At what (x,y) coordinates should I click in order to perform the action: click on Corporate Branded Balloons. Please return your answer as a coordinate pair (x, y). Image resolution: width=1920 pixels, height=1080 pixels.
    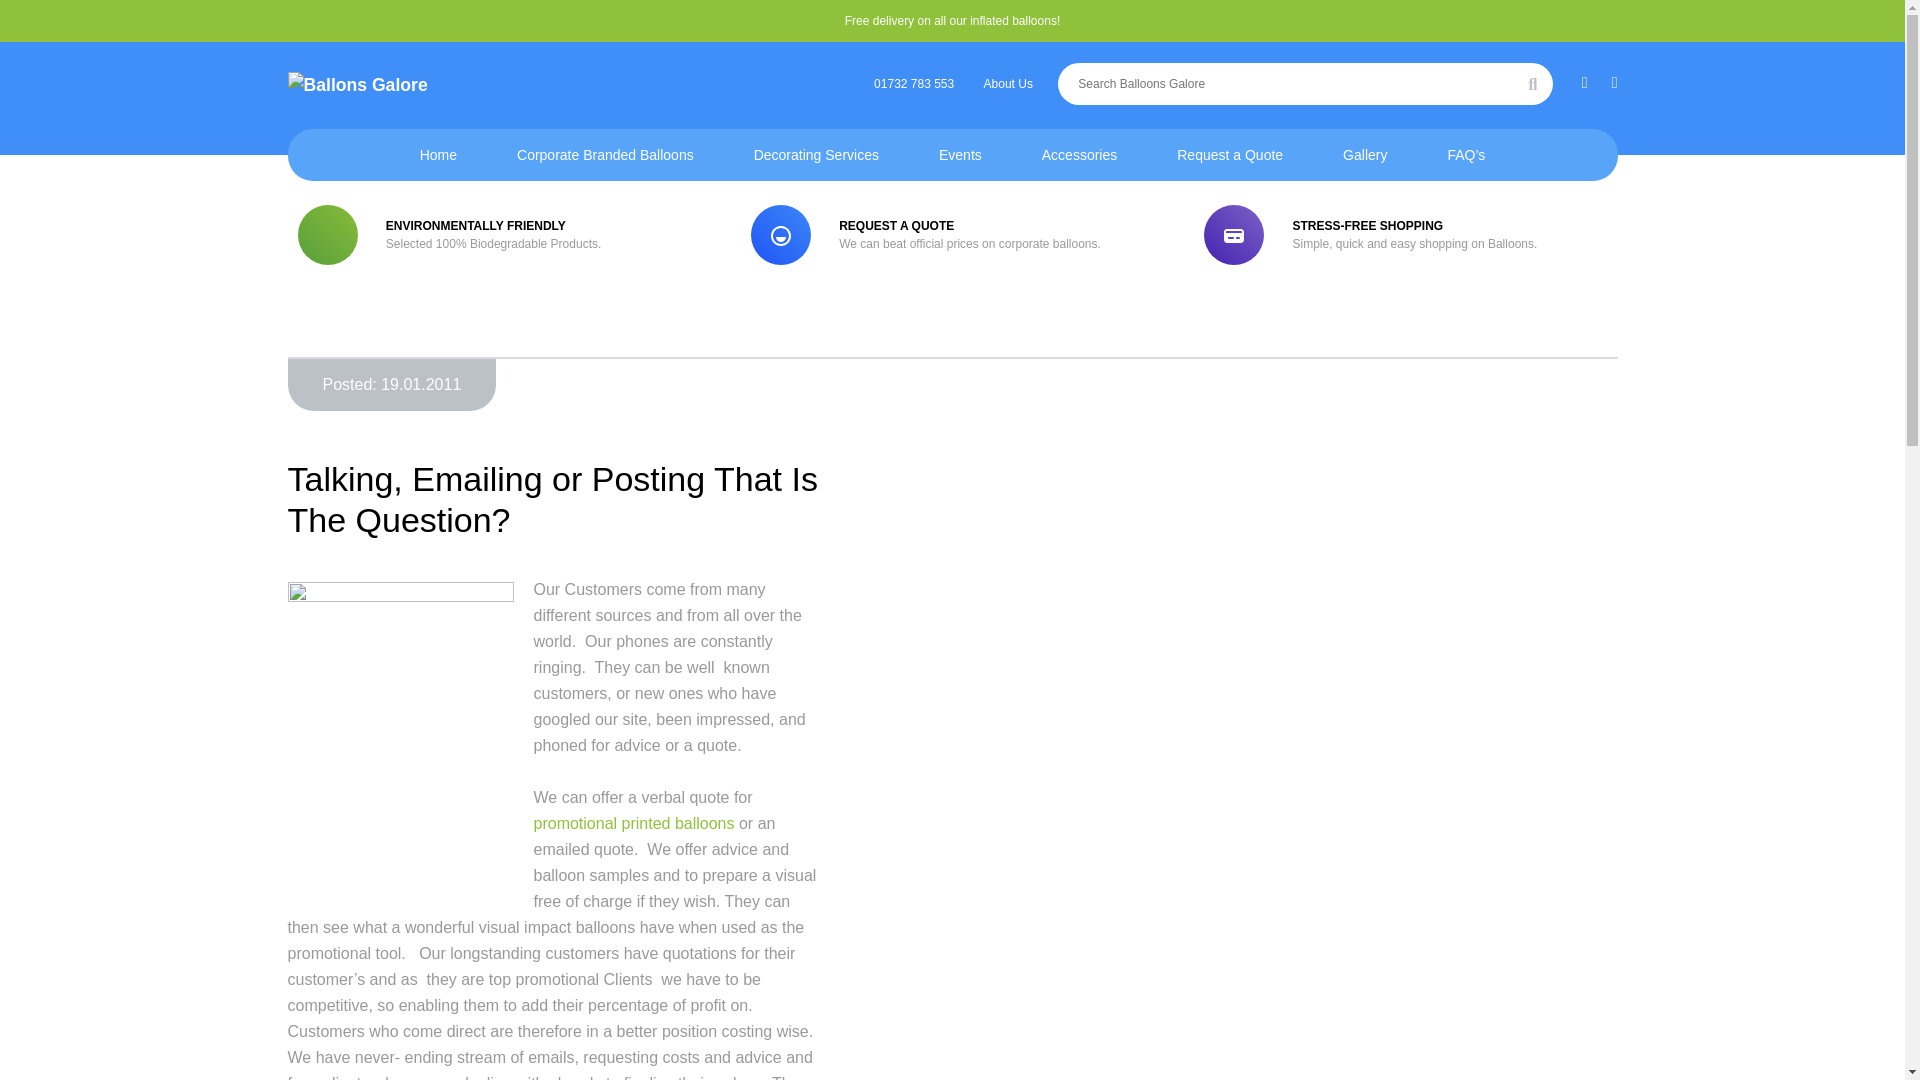
    Looking at the image, I should click on (605, 154).